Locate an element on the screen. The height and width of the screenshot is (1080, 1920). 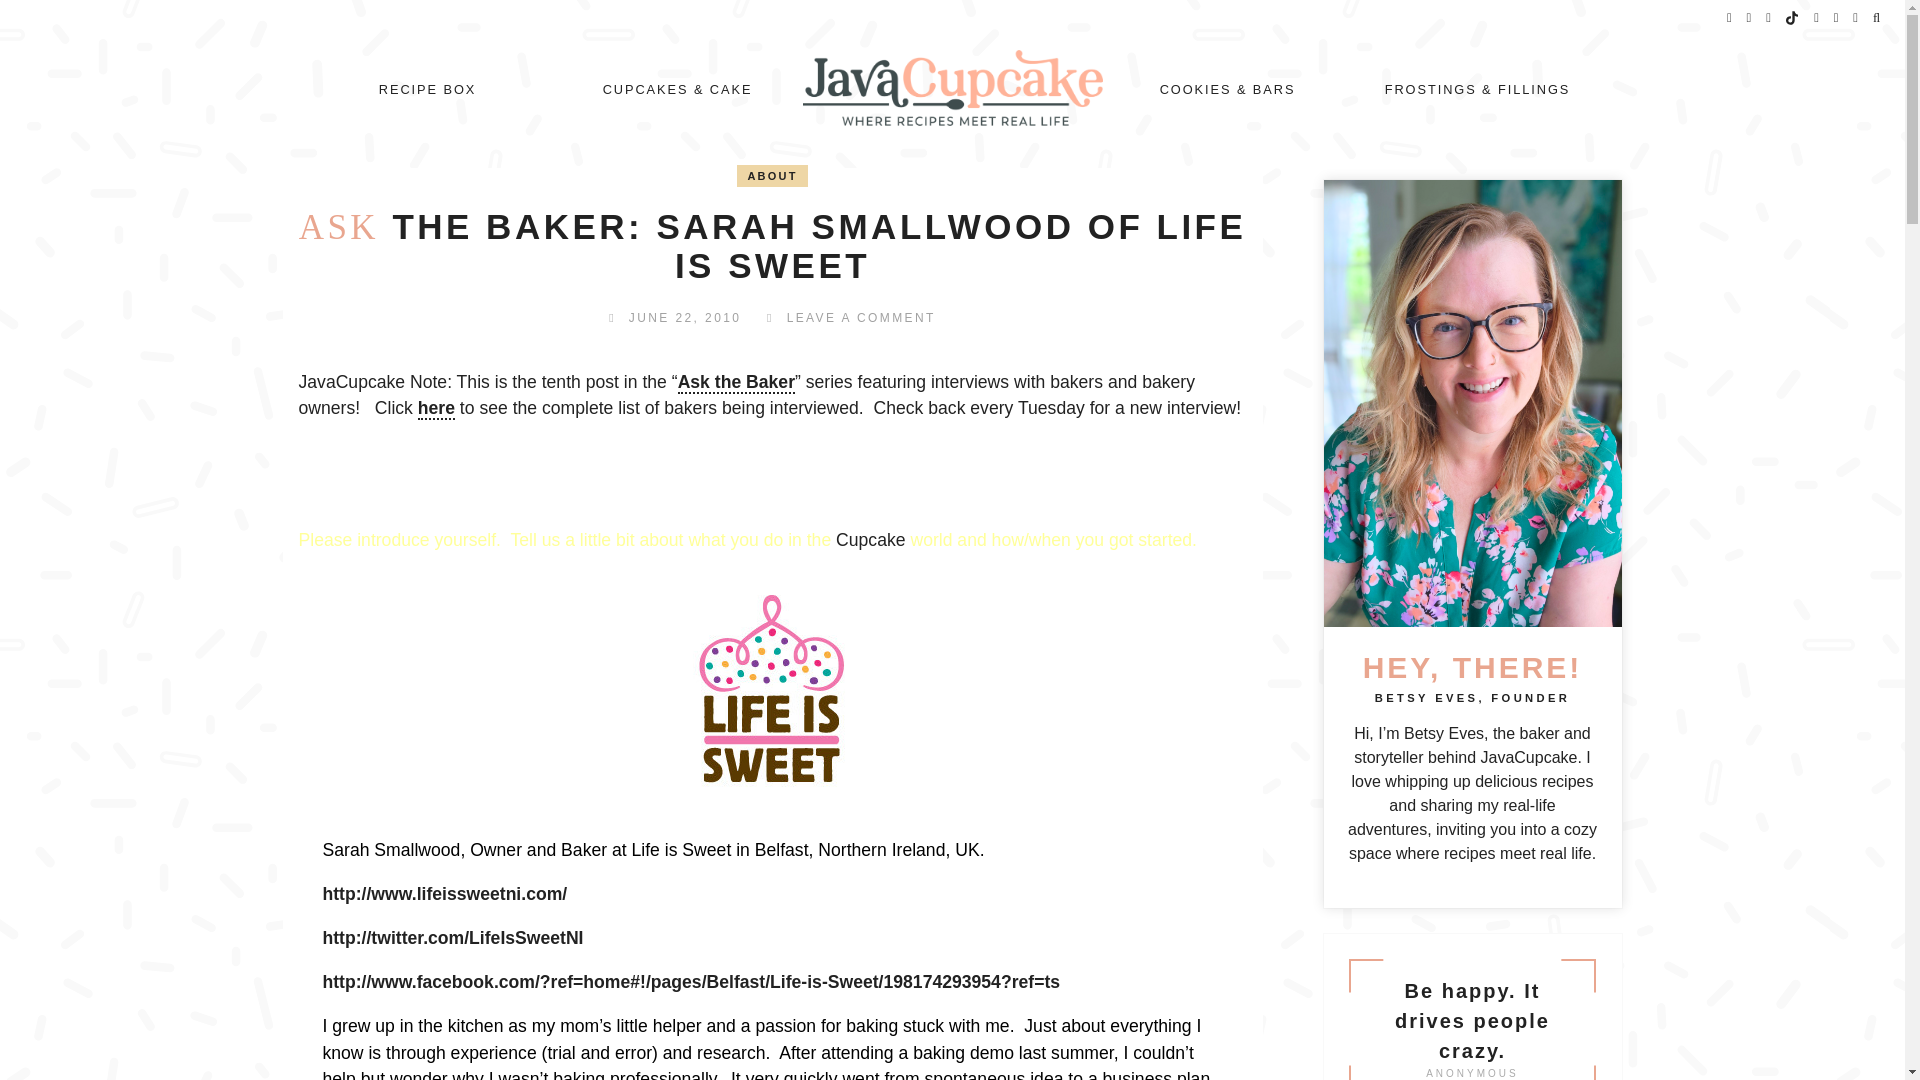
here is located at coordinates (436, 409).